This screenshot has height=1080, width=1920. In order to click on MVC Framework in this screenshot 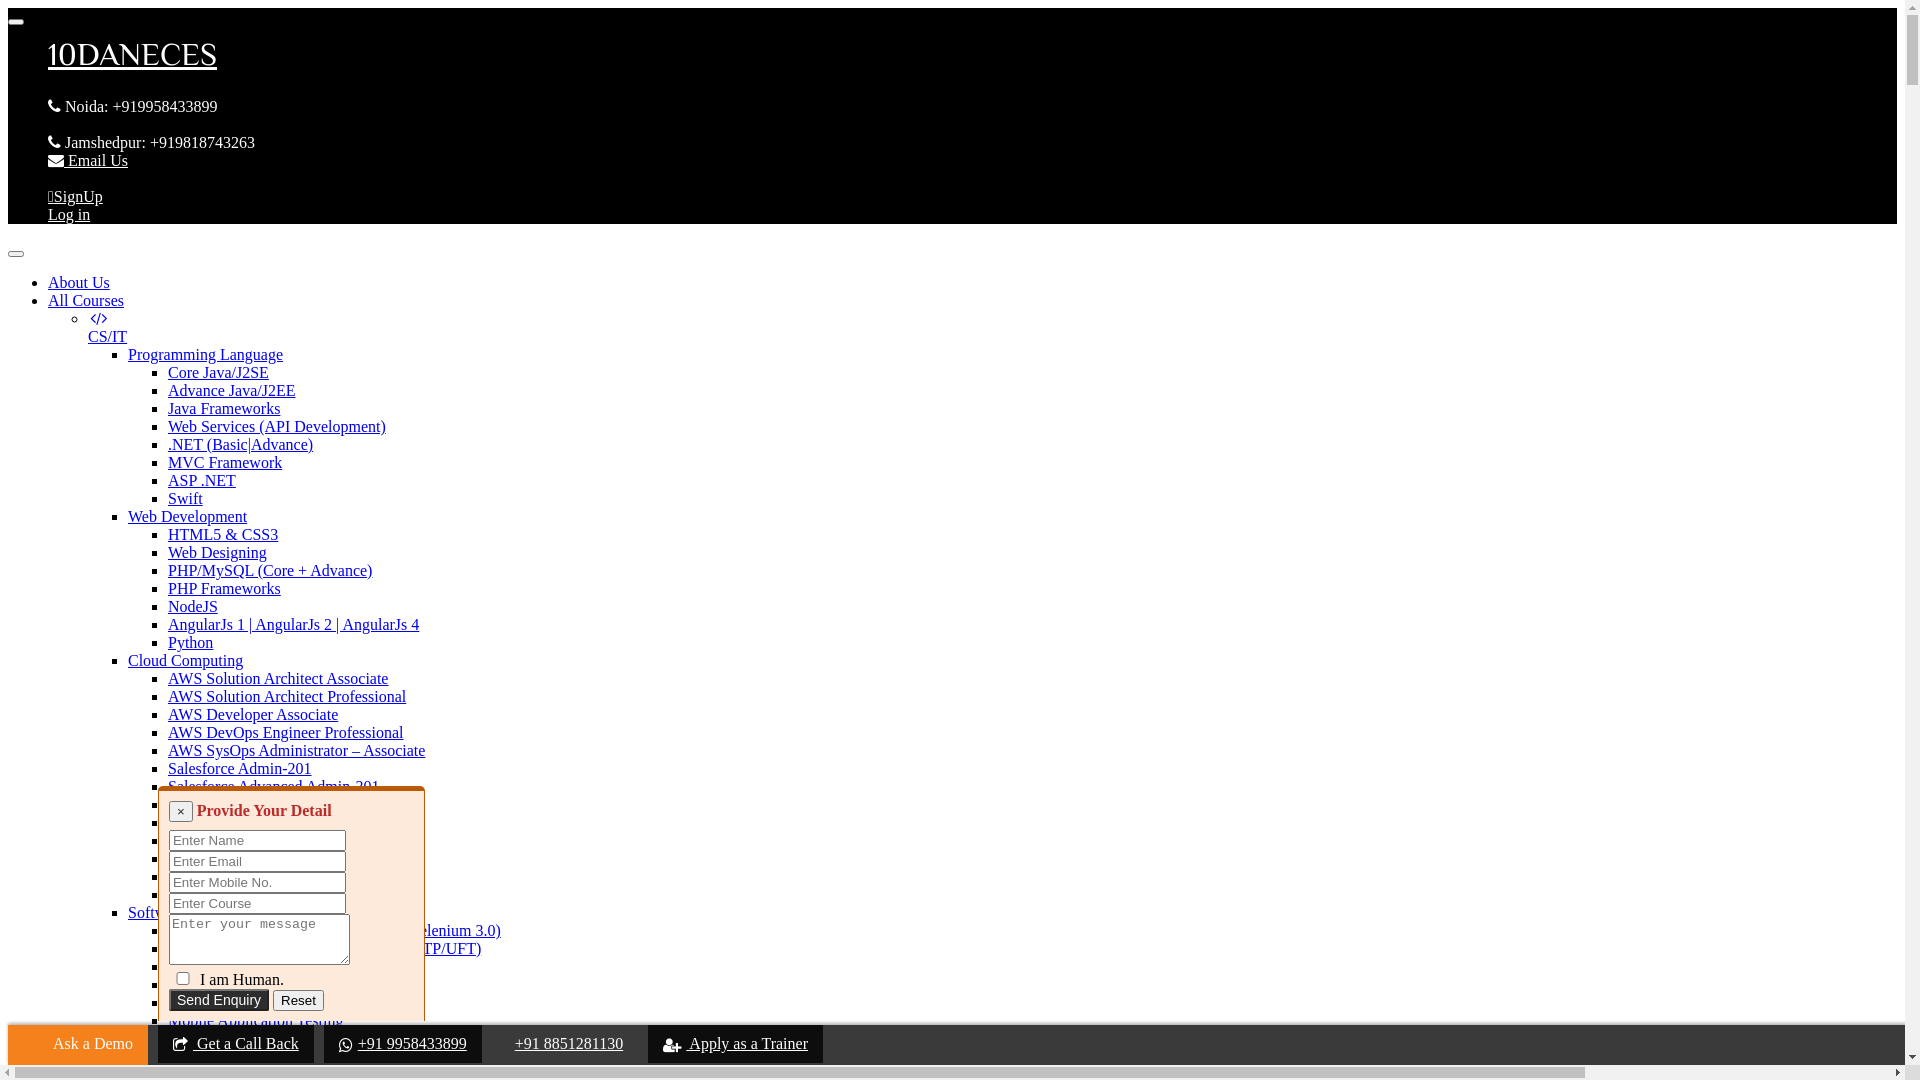, I will do `click(225, 462)`.